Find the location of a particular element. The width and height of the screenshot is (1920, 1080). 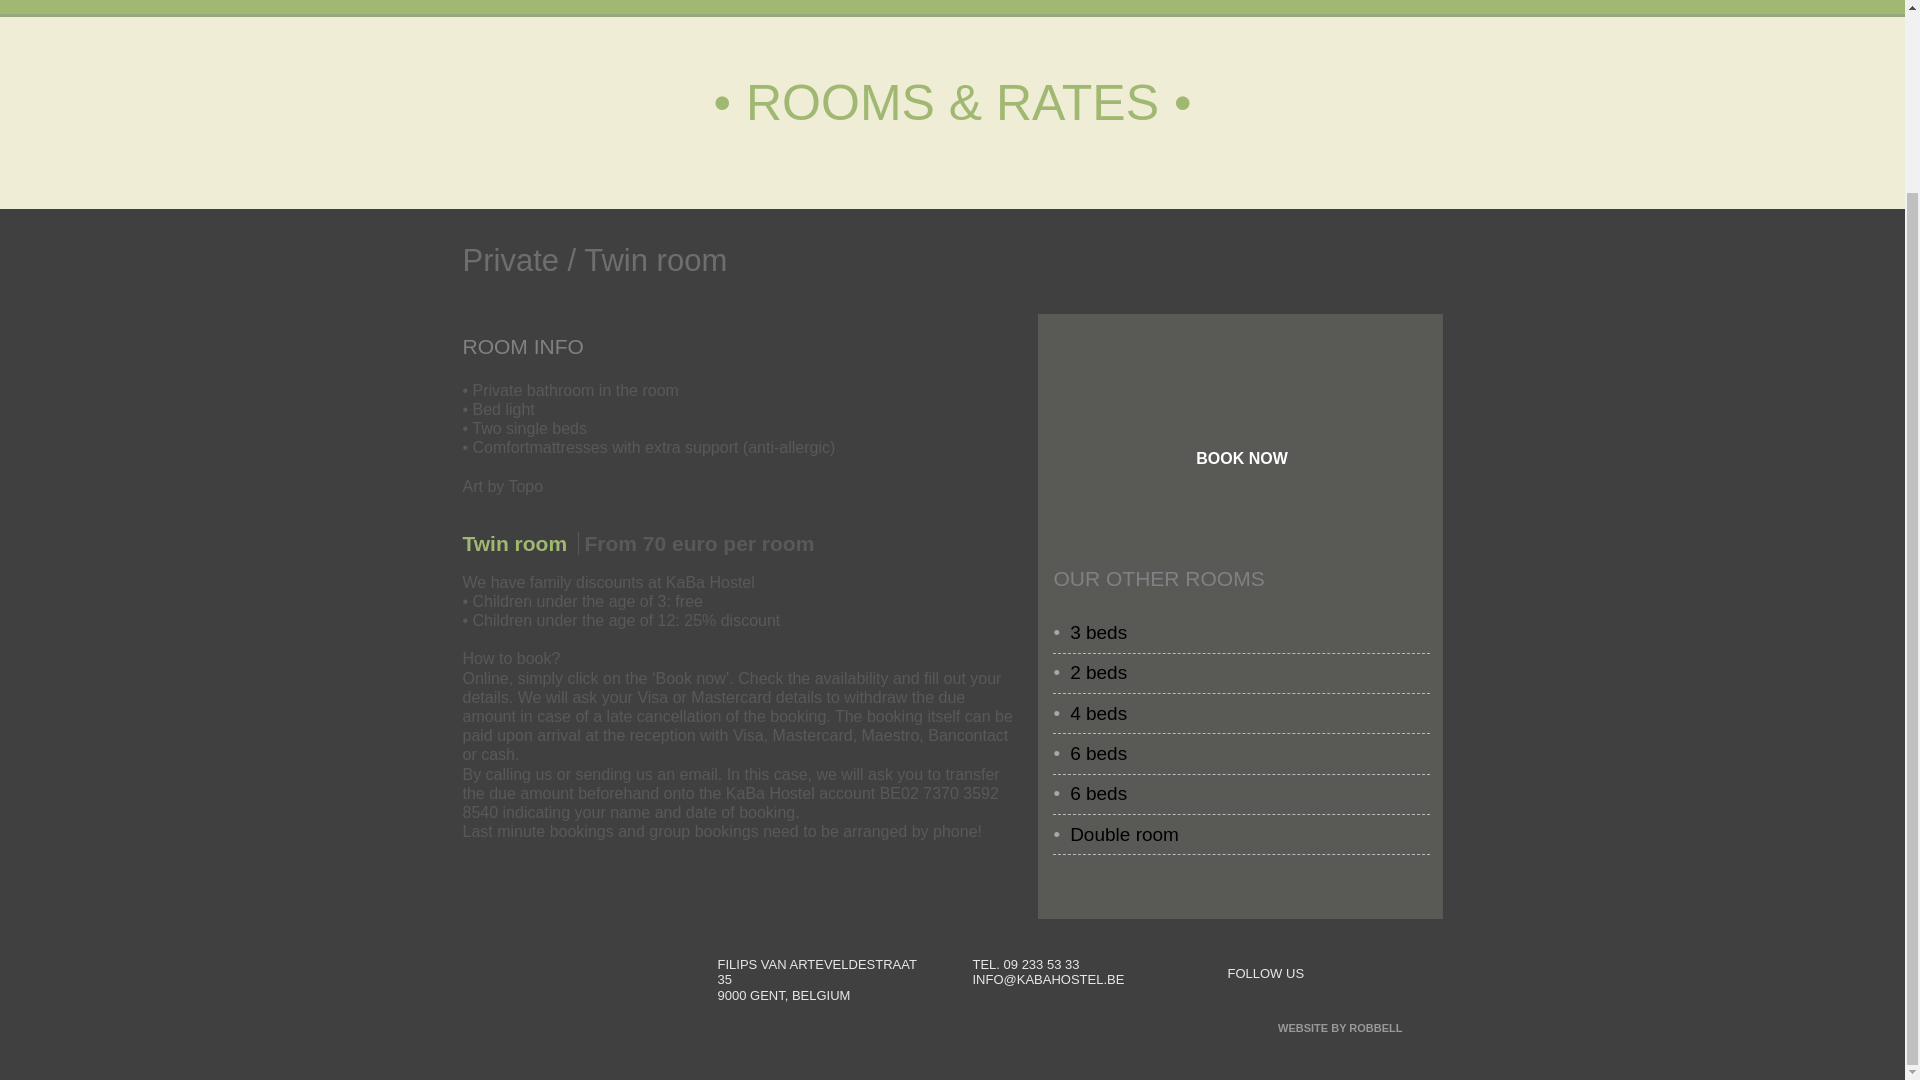

2 beds is located at coordinates (1093, 672).